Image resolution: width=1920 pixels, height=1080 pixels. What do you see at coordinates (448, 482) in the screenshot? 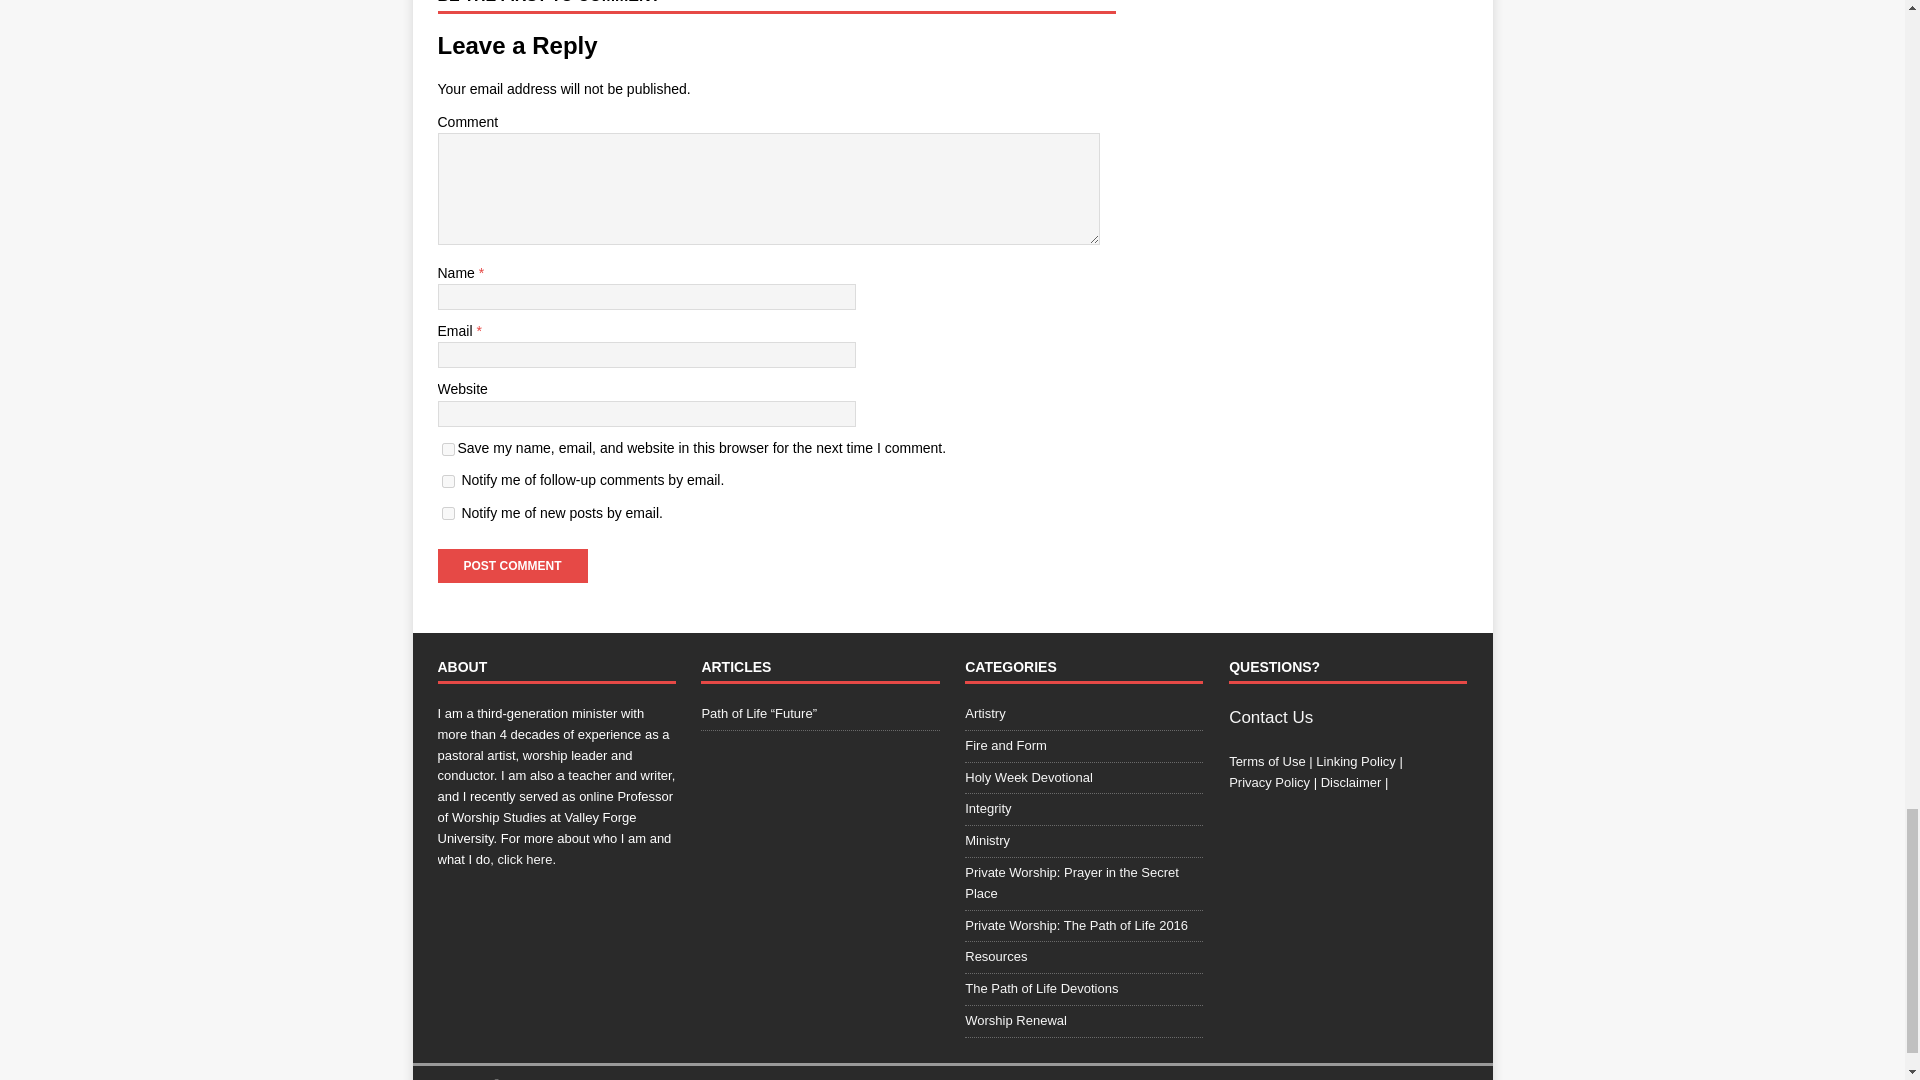
I see `subscribe` at bounding box center [448, 482].